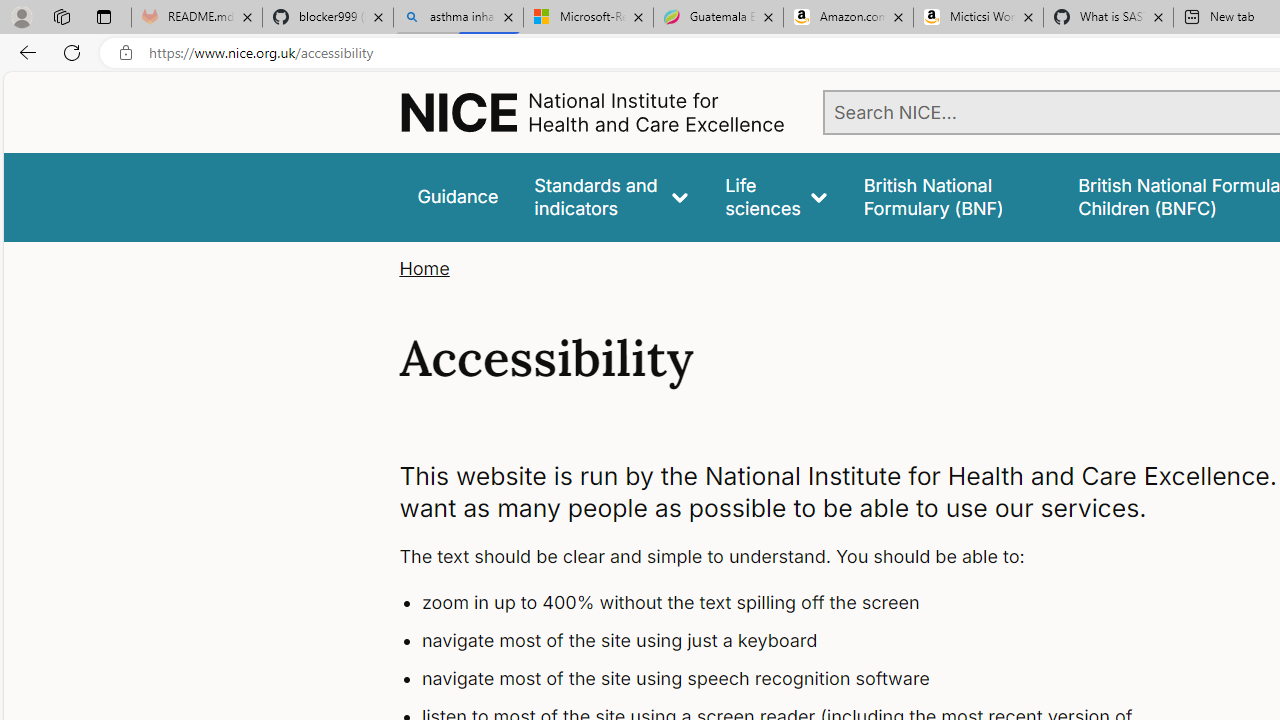 Image resolution: width=1280 pixels, height=720 pixels. I want to click on zoom in up to 400% without the text spilling off the screen, so click(796, 604).